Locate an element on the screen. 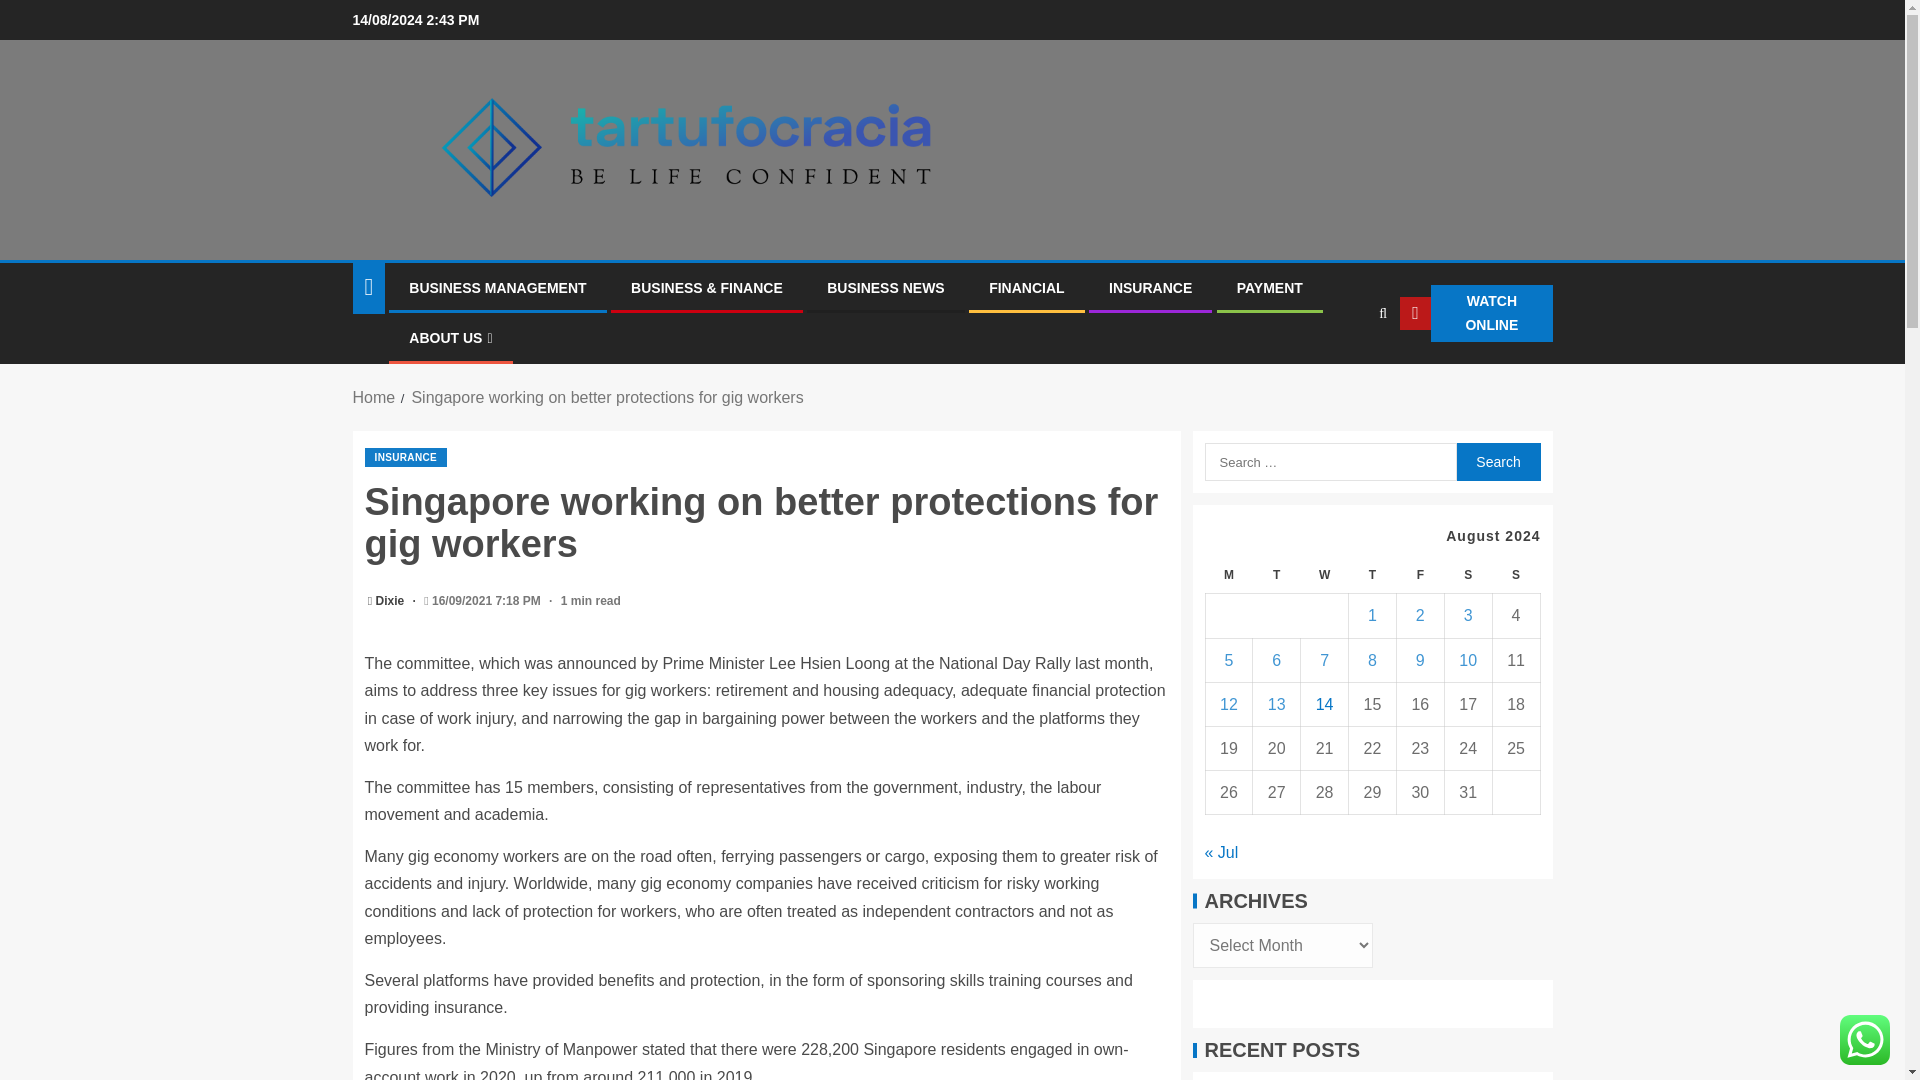 Image resolution: width=1920 pixels, height=1080 pixels. WATCH ONLINE is located at coordinates (1476, 314).